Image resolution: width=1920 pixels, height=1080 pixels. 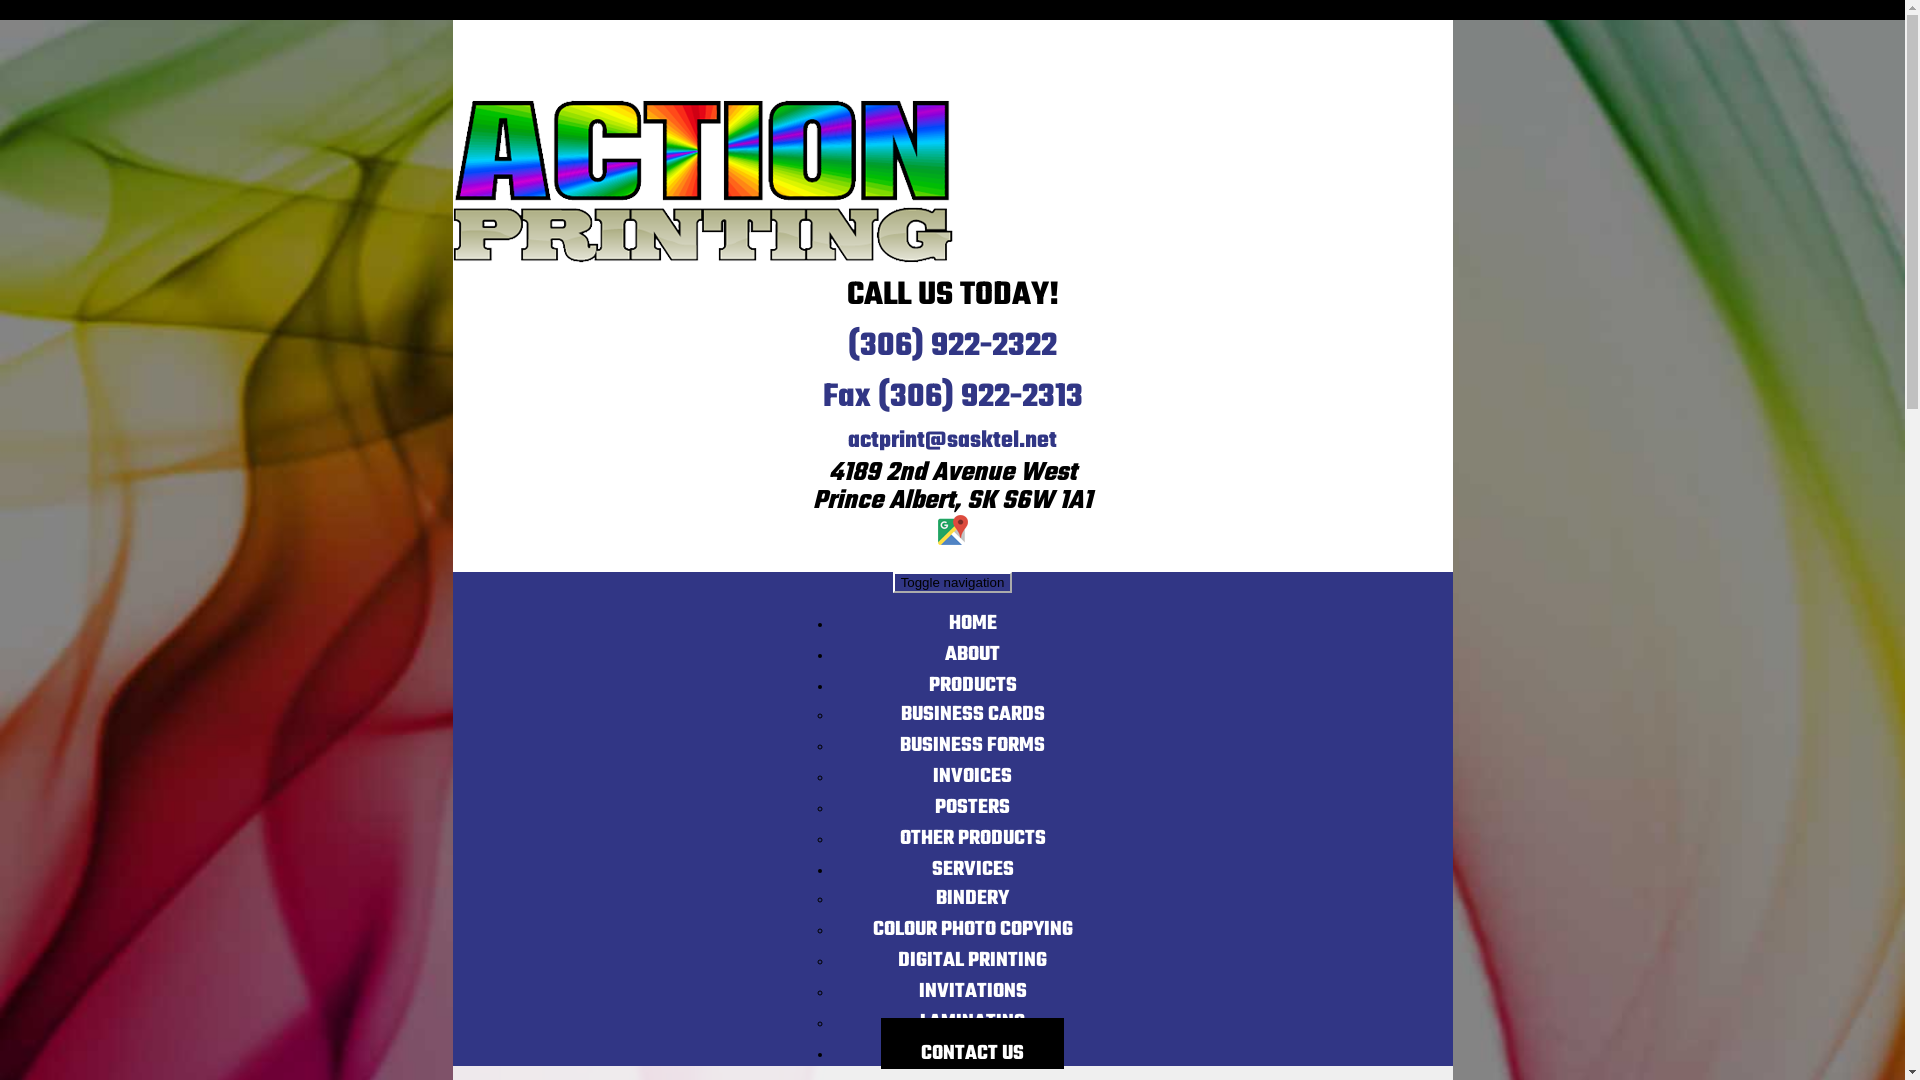 I want to click on BUSINESS CARDS, so click(x=972, y=704).